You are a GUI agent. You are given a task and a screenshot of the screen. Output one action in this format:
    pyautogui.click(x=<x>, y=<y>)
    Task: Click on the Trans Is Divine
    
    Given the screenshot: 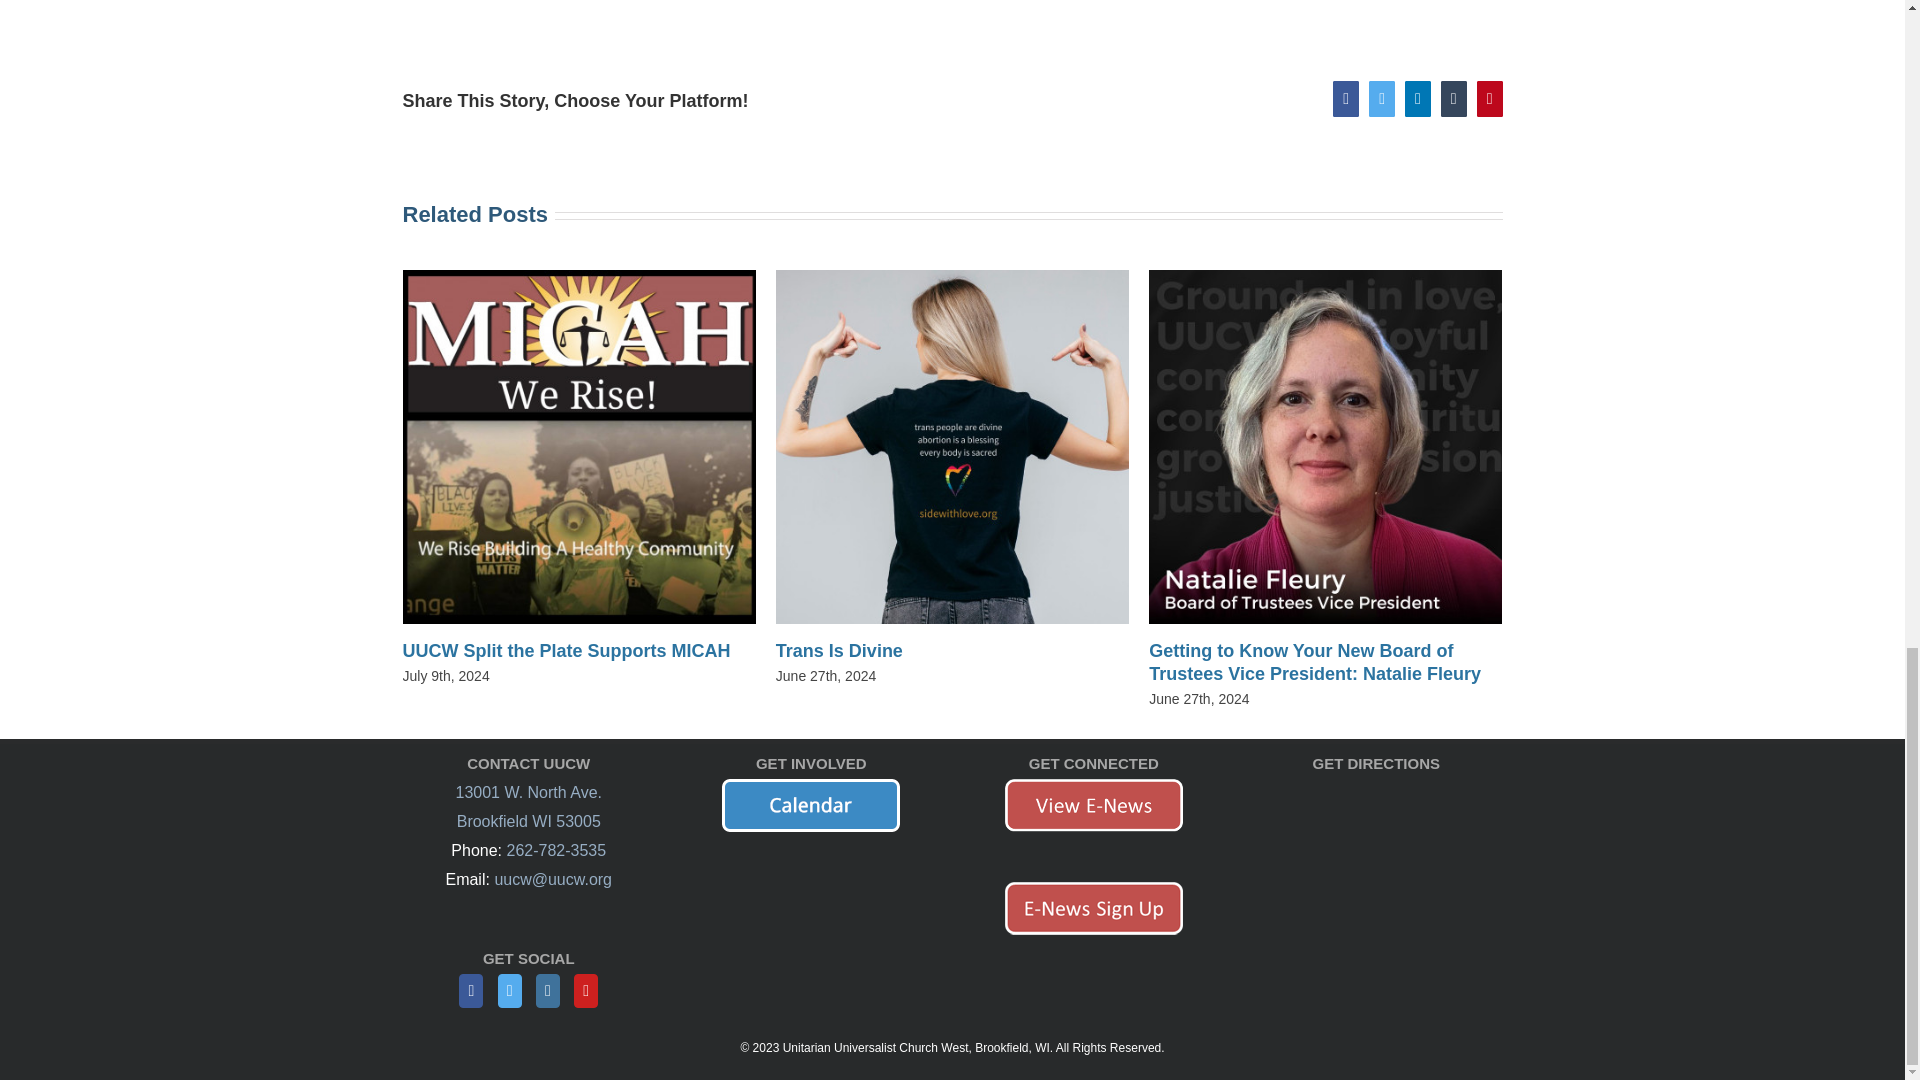 What is the action you would take?
    pyautogui.click(x=838, y=650)
    